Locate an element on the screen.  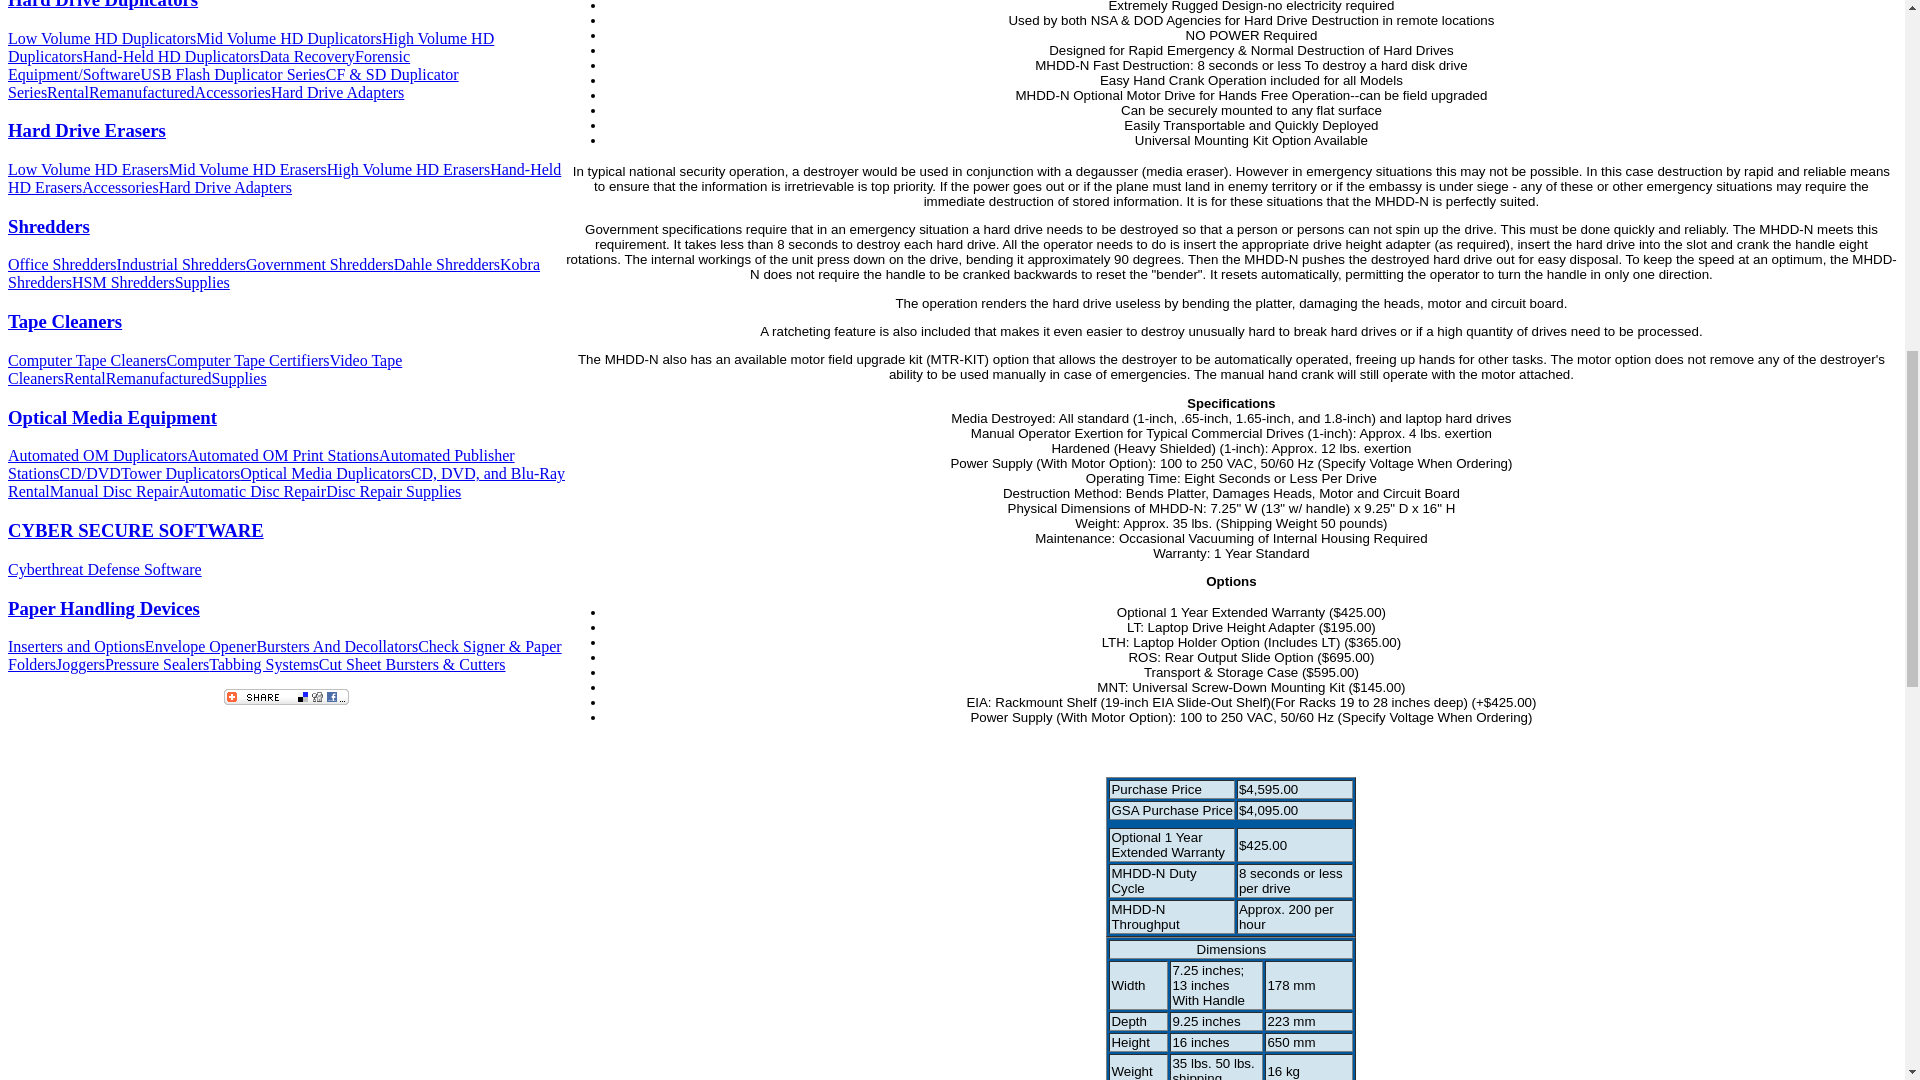
USB Flash Duplicator Series is located at coordinates (232, 74).